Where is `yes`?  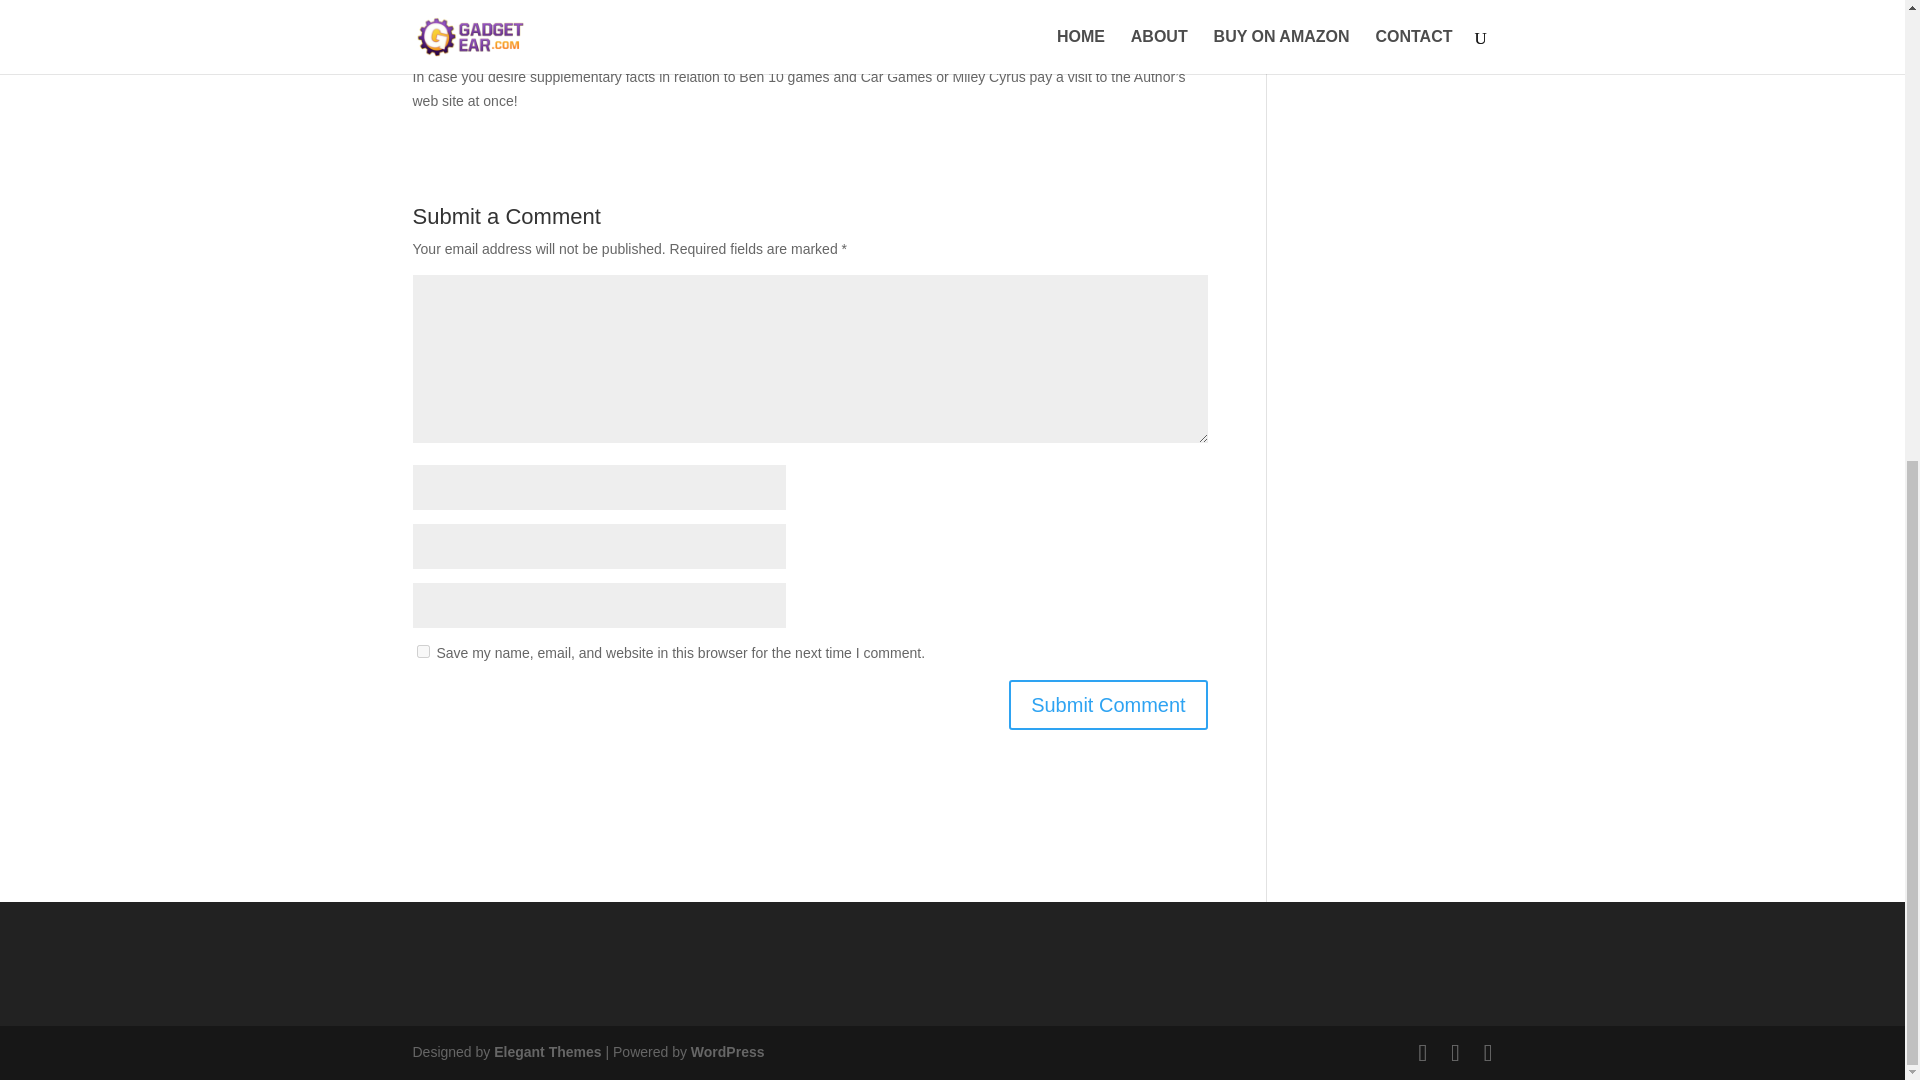 yes is located at coordinates (422, 650).